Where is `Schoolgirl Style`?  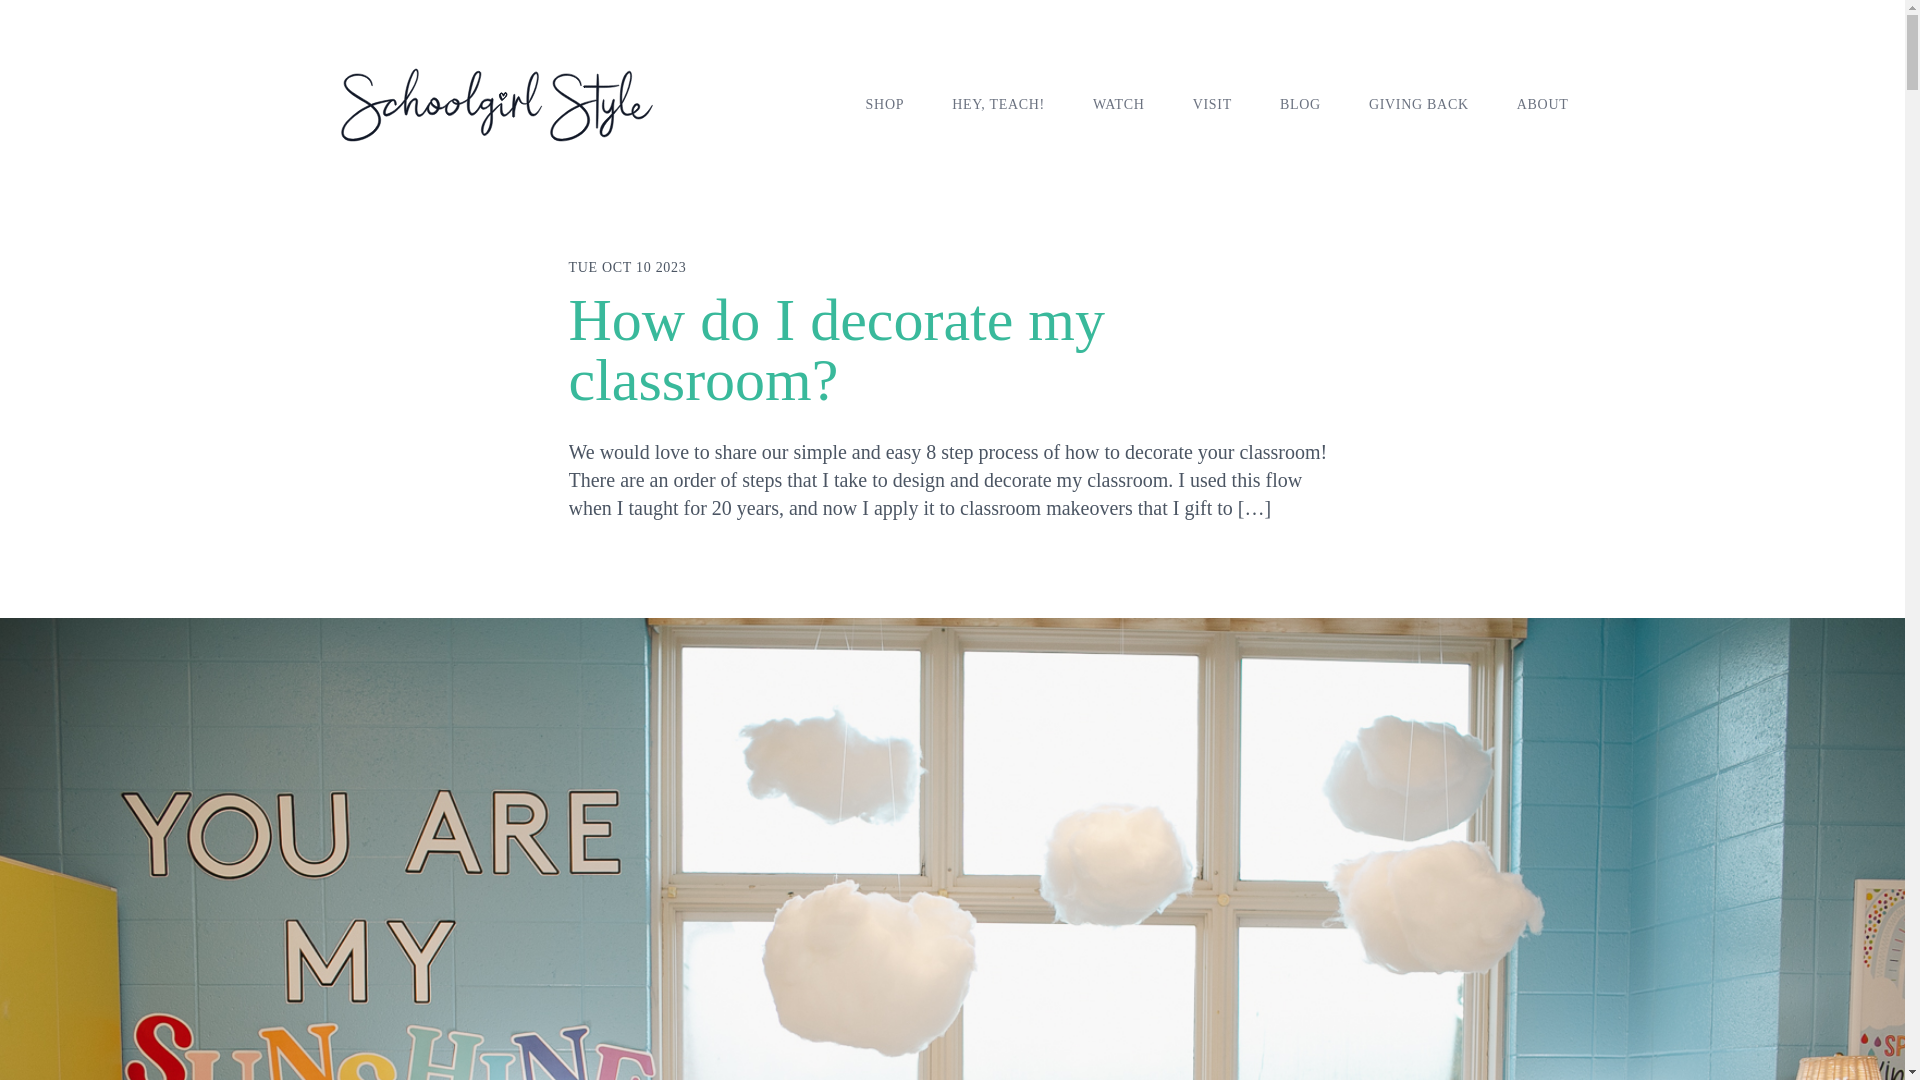 Schoolgirl Style is located at coordinates (496, 104).